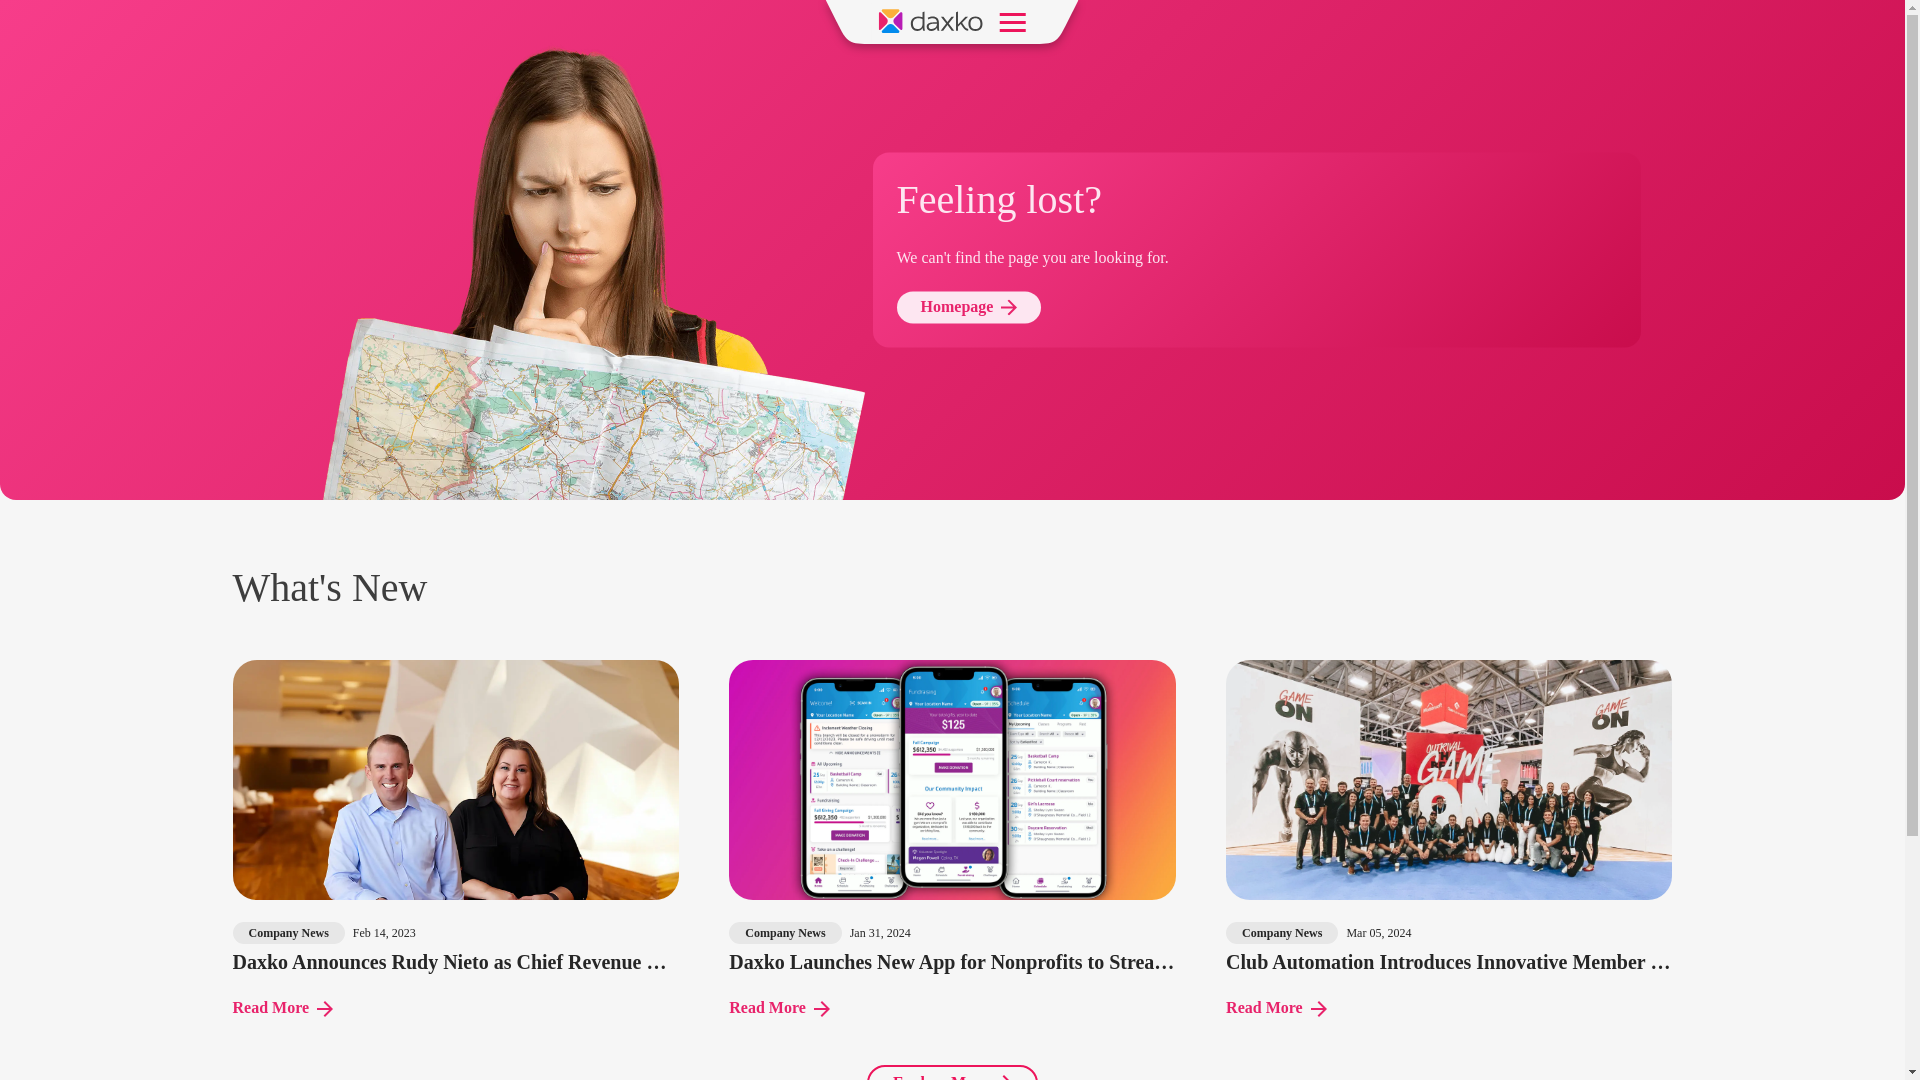 The width and height of the screenshot is (1920, 1080). Describe the element at coordinates (1282, 932) in the screenshot. I see `Company News` at that location.